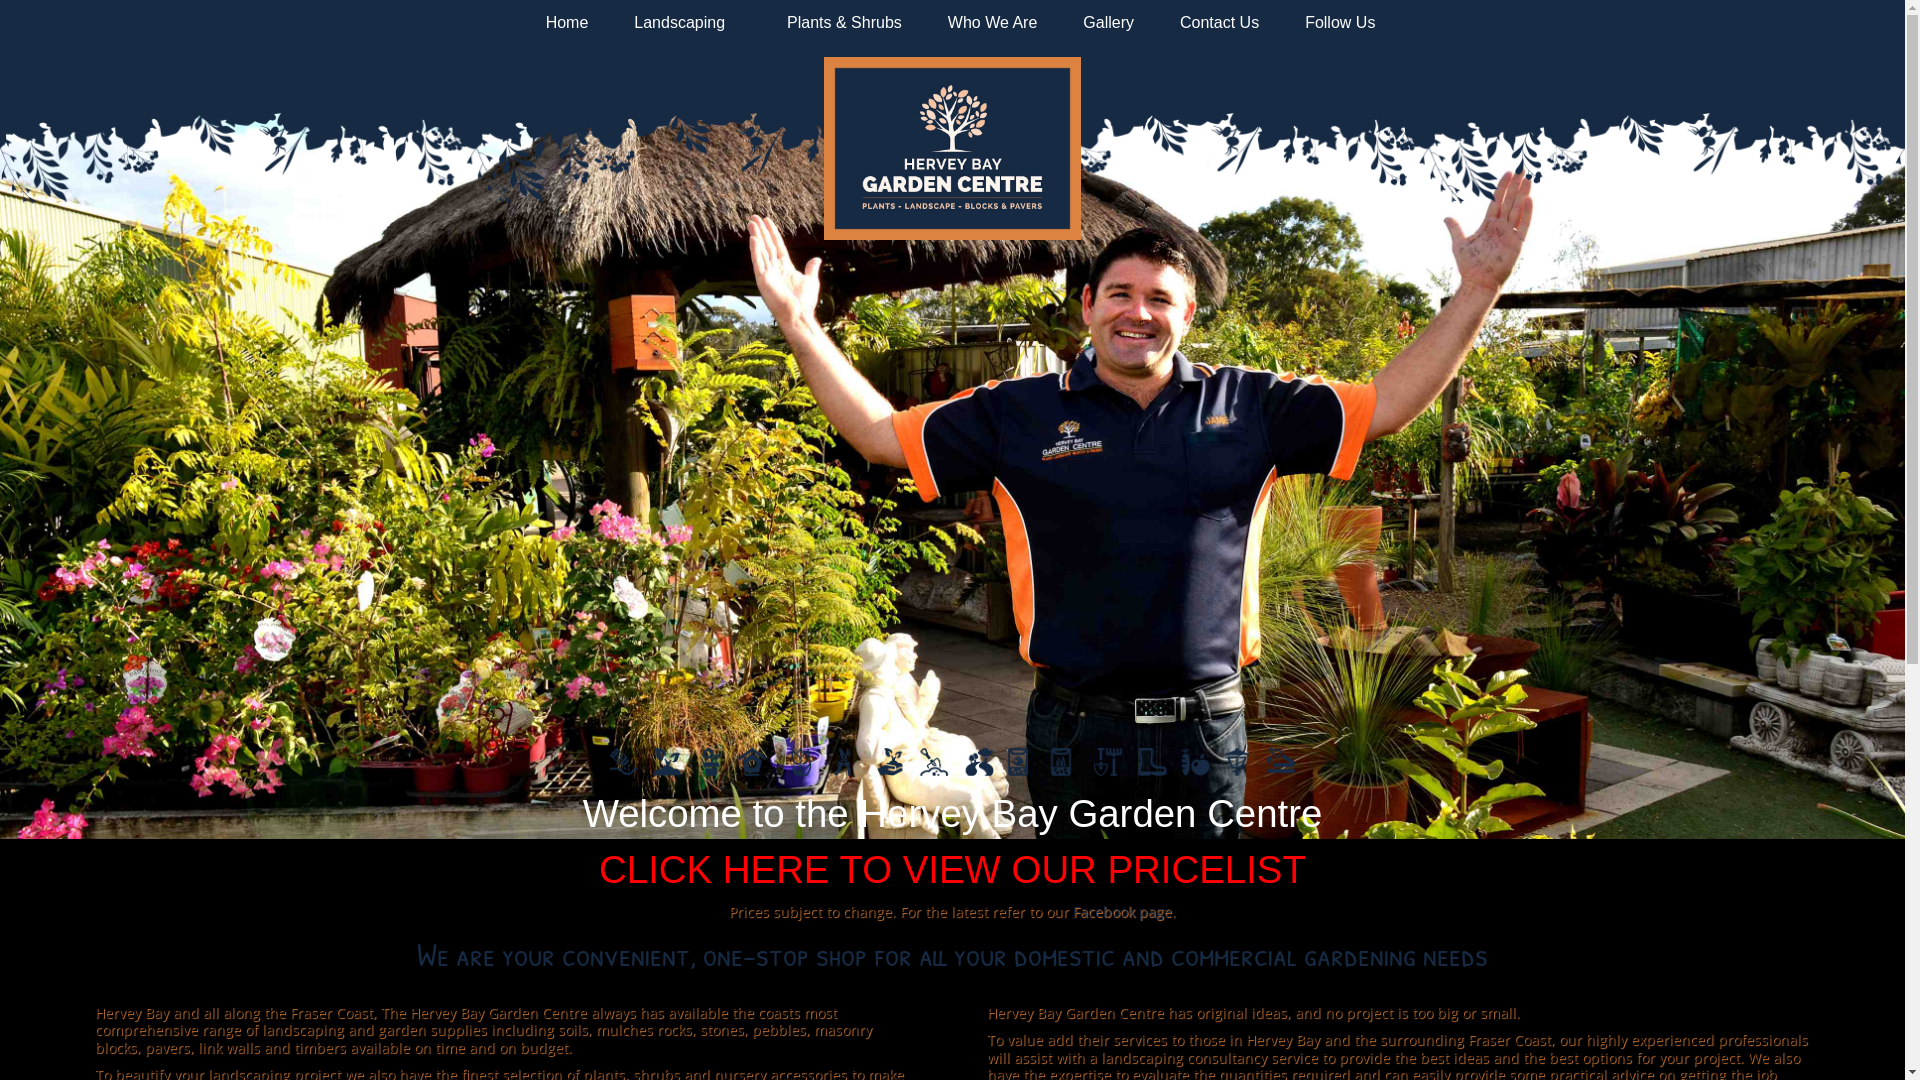 This screenshot has width=1920, height=1080. What do you see at coordinates (680, 23) in the screenshot?
I see `Landscaping` at bounding box center [680, 23].